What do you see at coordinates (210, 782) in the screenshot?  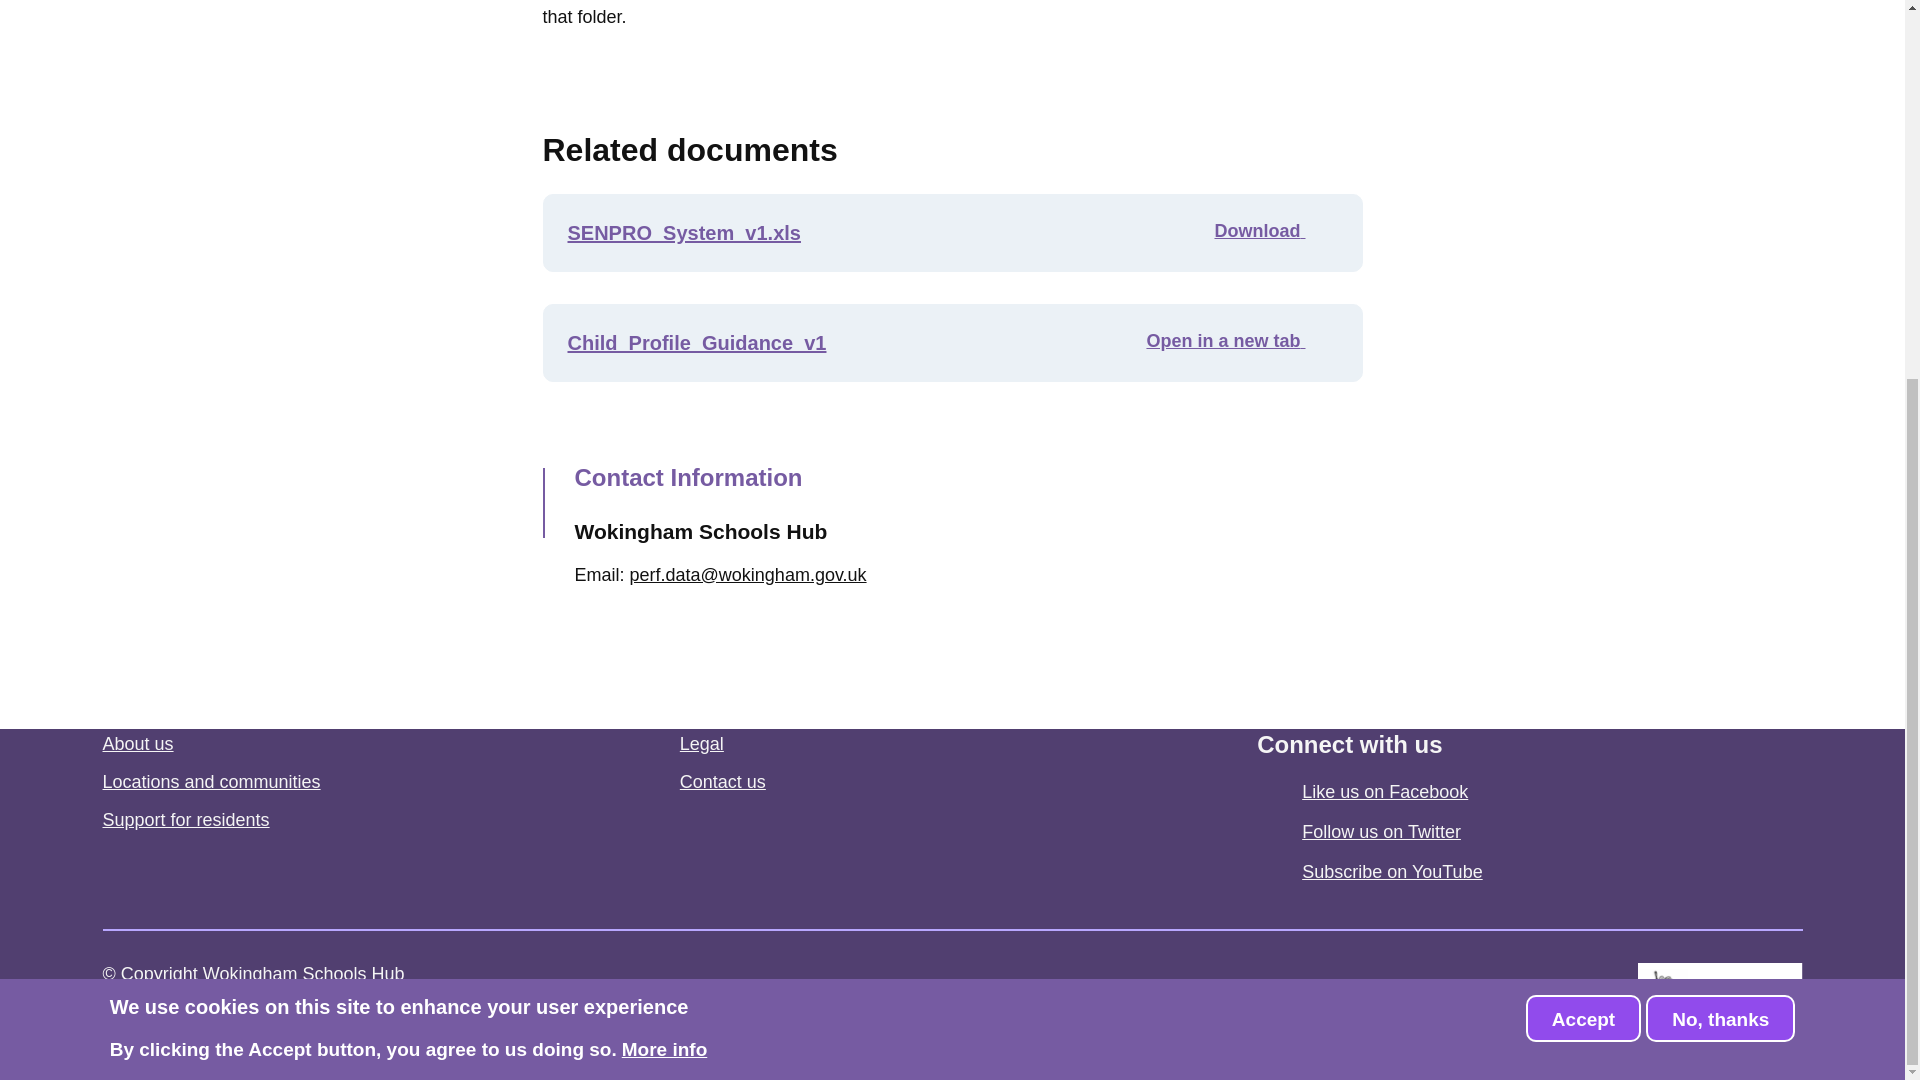 I see `Locations and communities` at bounding box center [210, 782].